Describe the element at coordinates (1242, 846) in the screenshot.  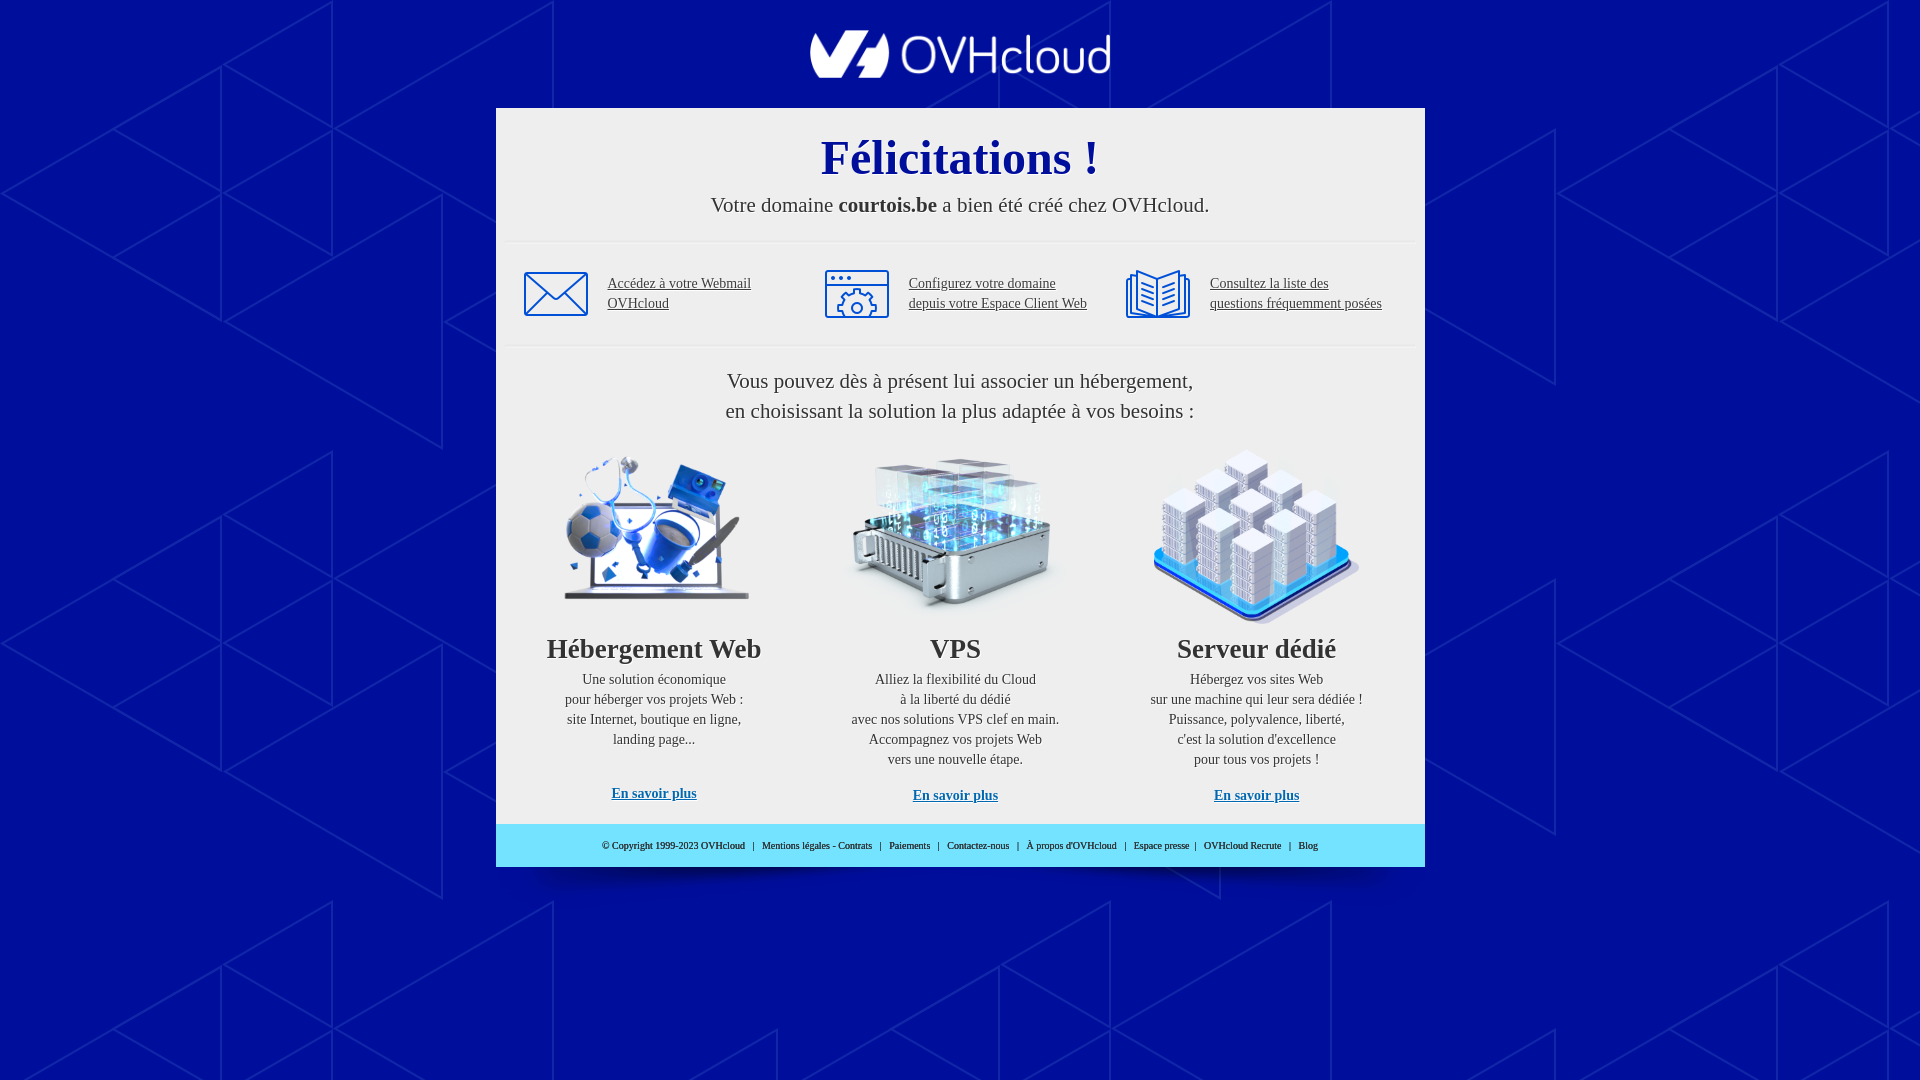
I see `OVHcloud Recrute` at that location.